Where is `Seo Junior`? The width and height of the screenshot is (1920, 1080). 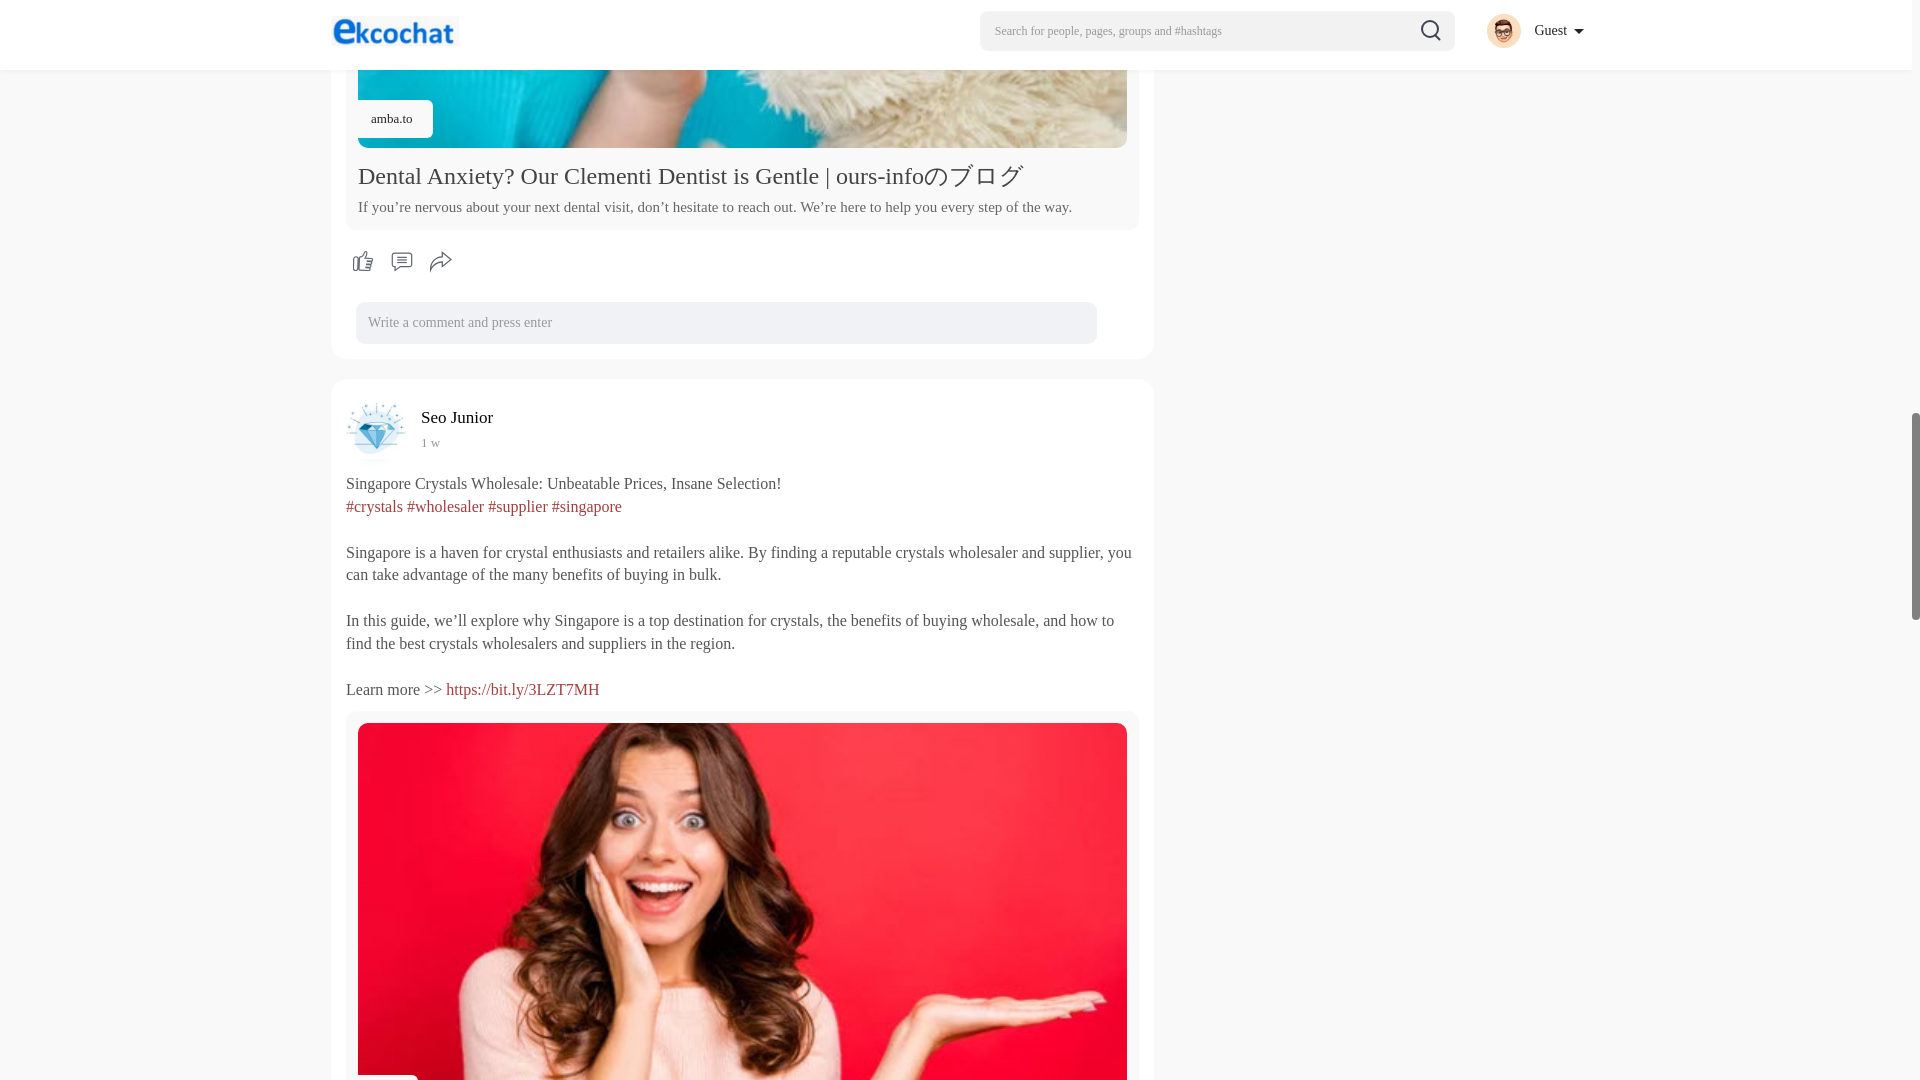 Seo Junior is located at coordinates (460, 417).